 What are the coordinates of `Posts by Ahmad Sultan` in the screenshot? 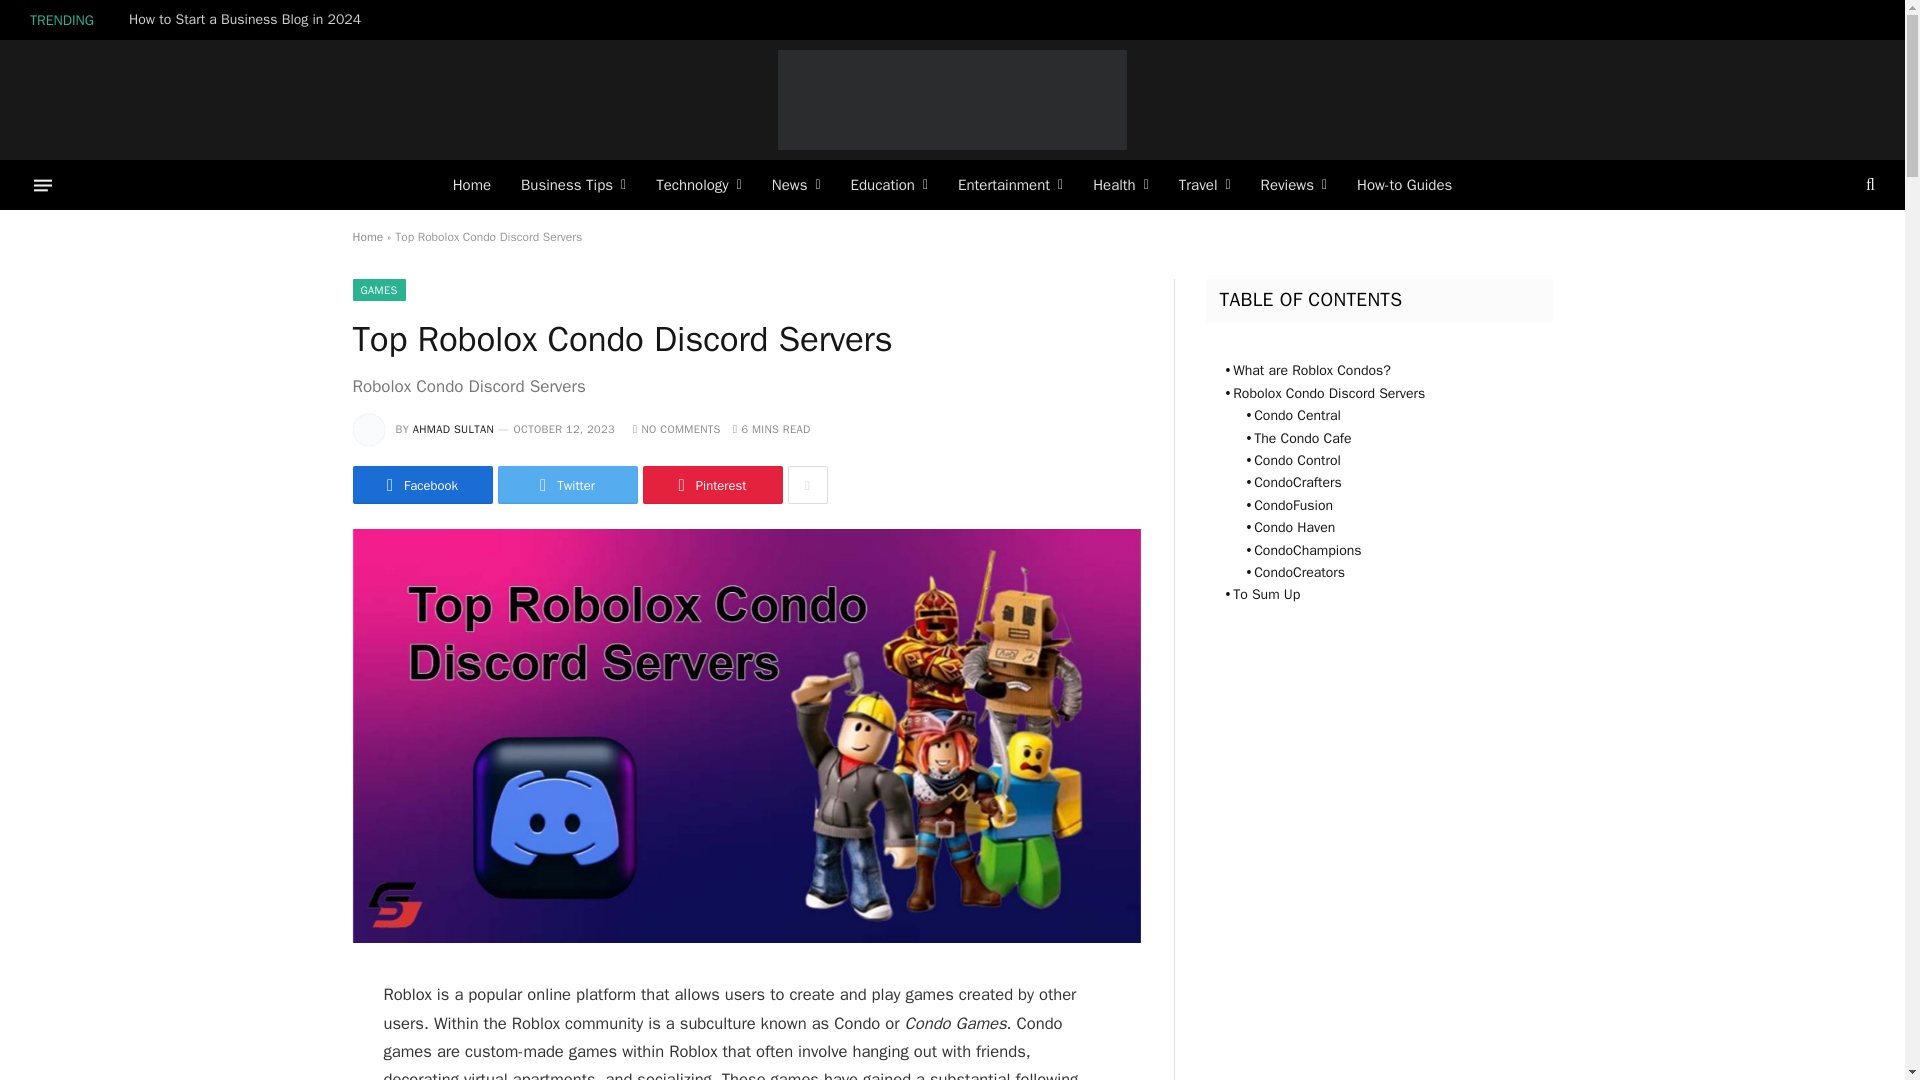 It's located at (452, 429).